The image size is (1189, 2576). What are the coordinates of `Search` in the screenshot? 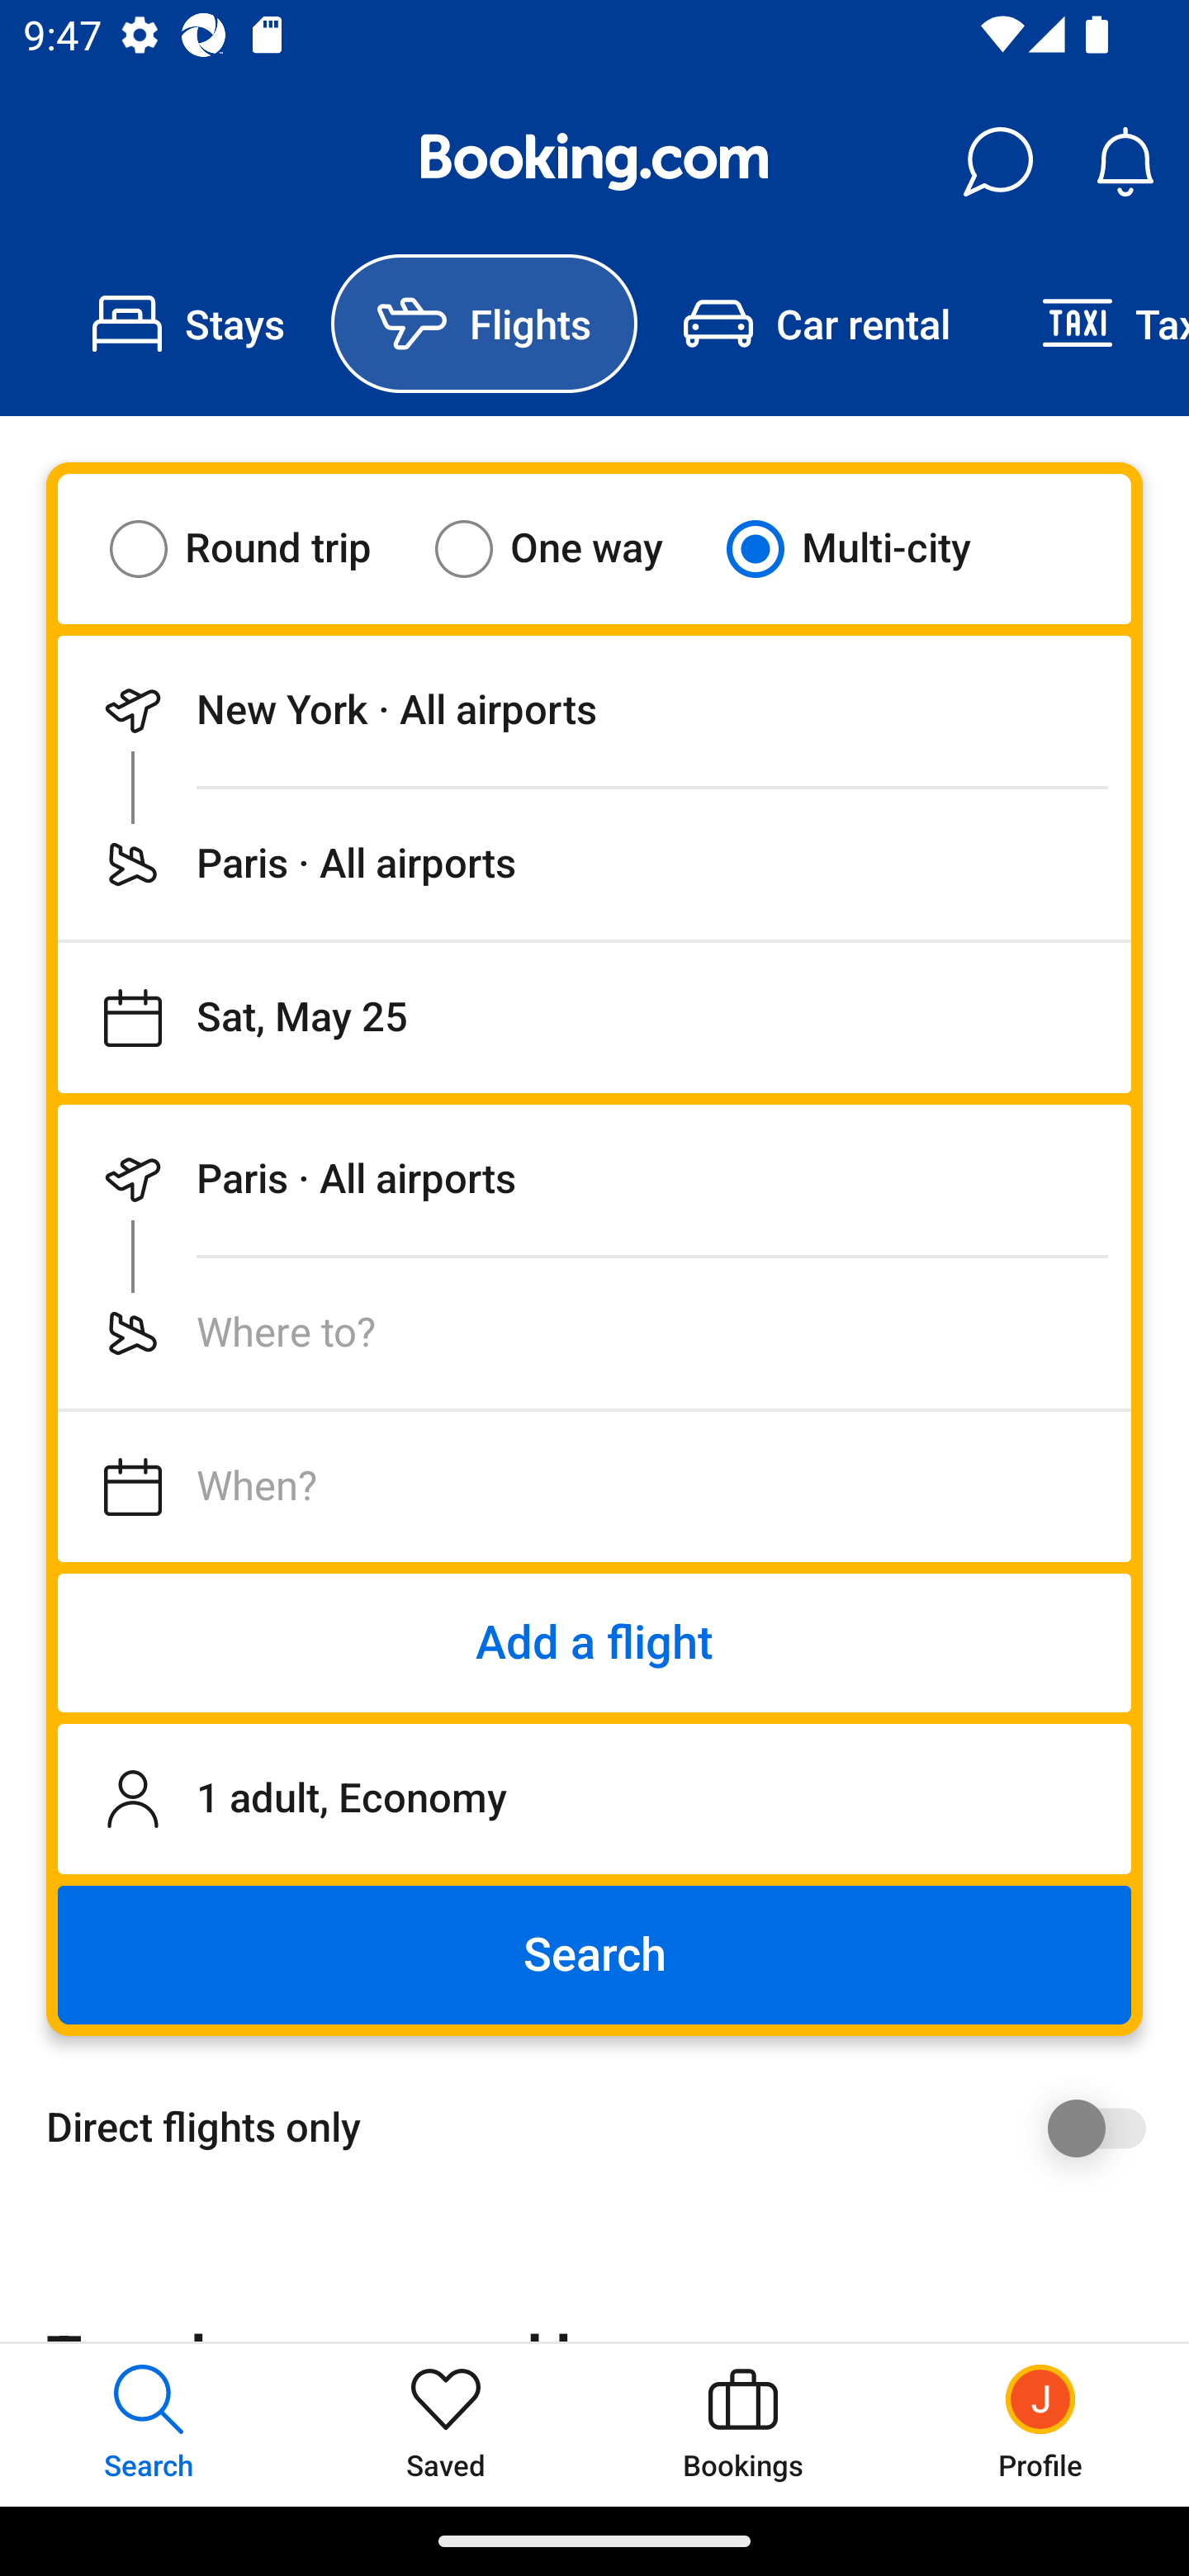 It's located at (594, 1955).